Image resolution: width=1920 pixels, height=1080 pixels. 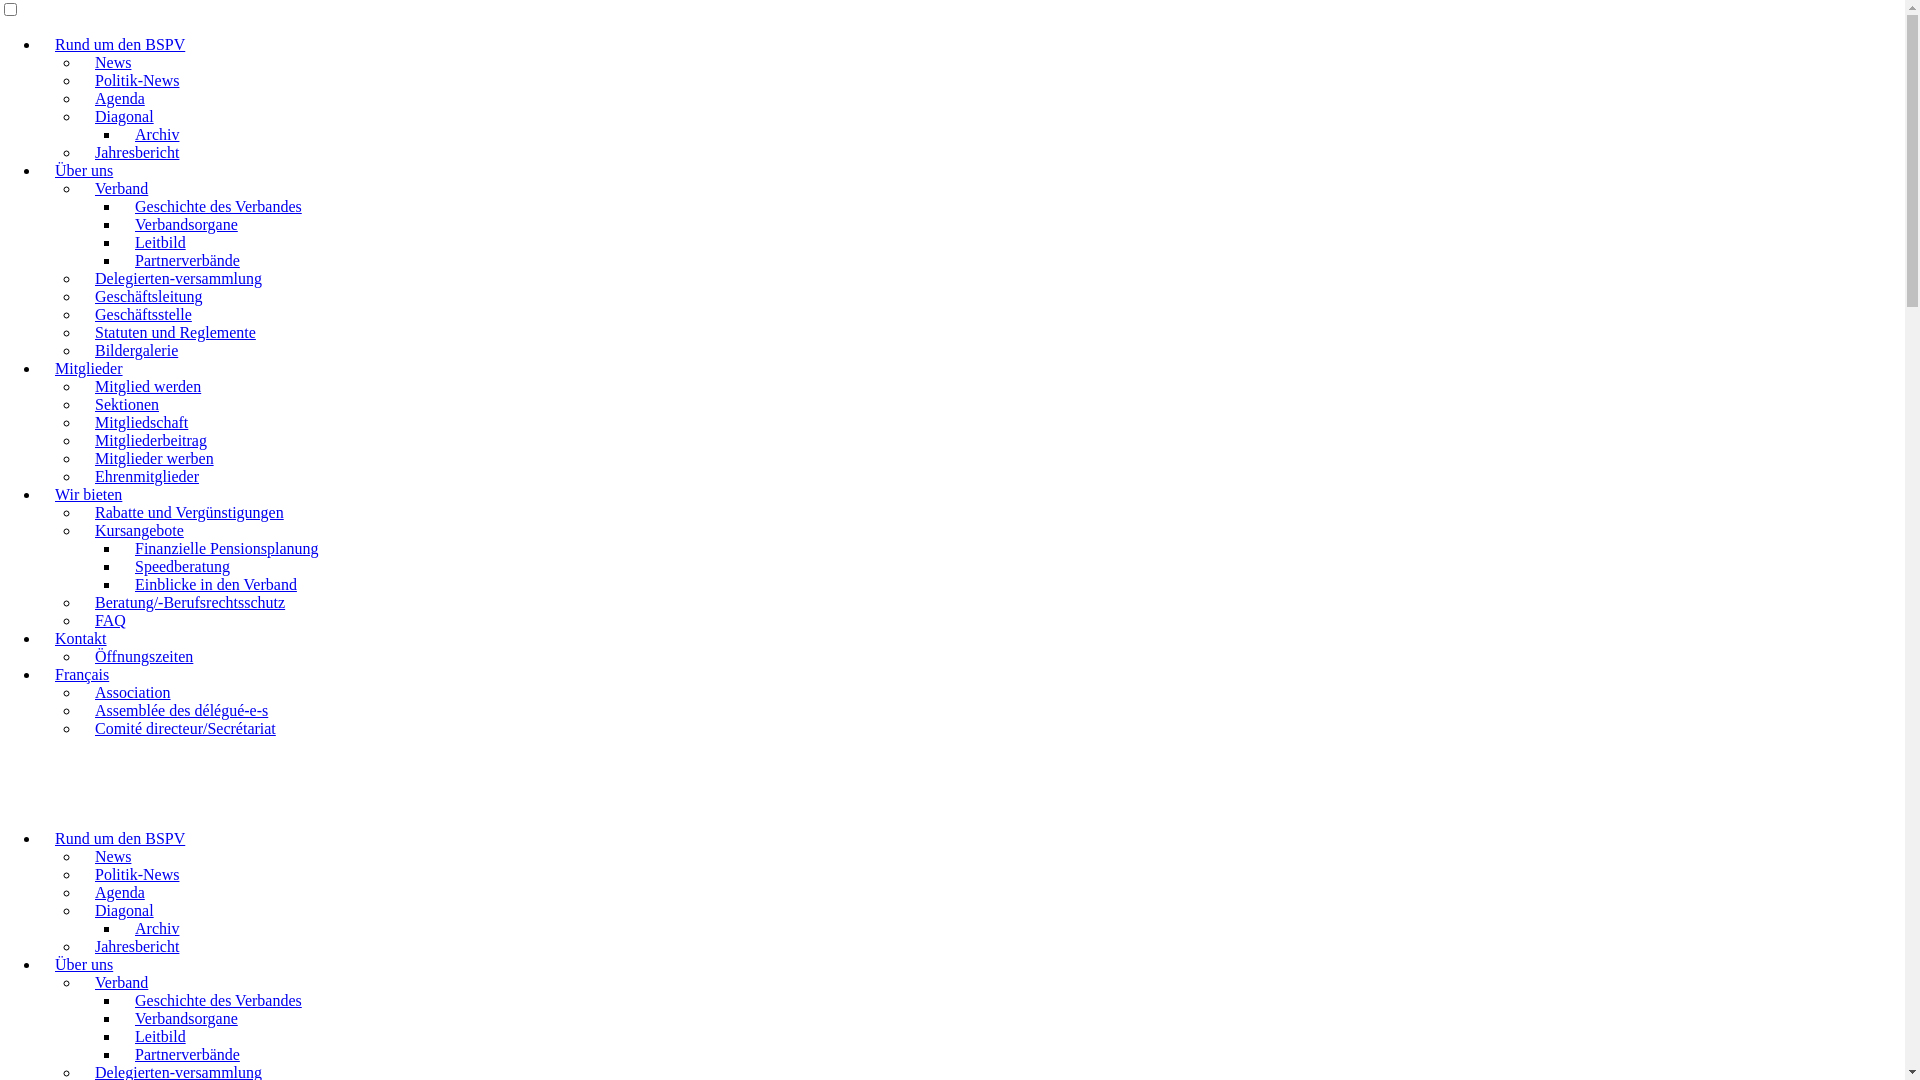 I want to click on Verbandsorgane, so click(x=186, y=1018).